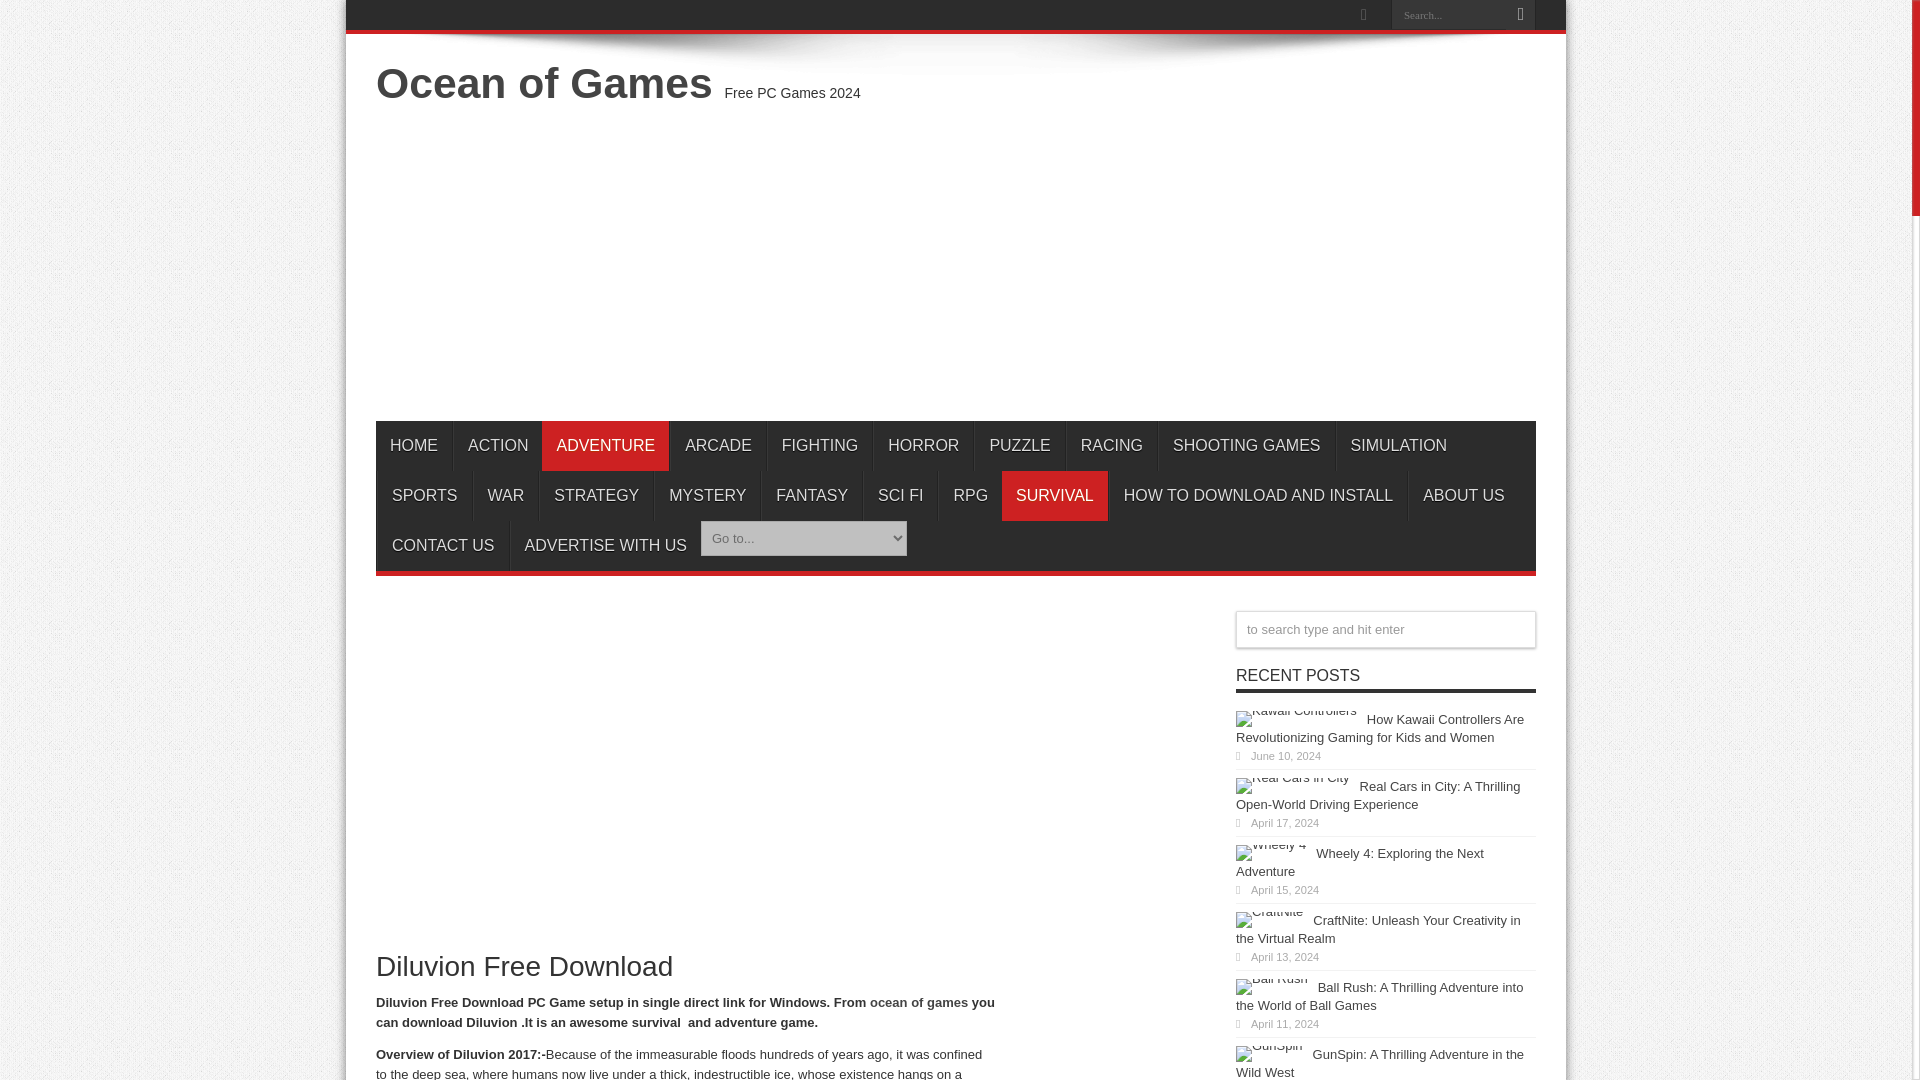 This screenshot has width=1920, height=1080. I want to click on SPORTS, so click(424, 495).